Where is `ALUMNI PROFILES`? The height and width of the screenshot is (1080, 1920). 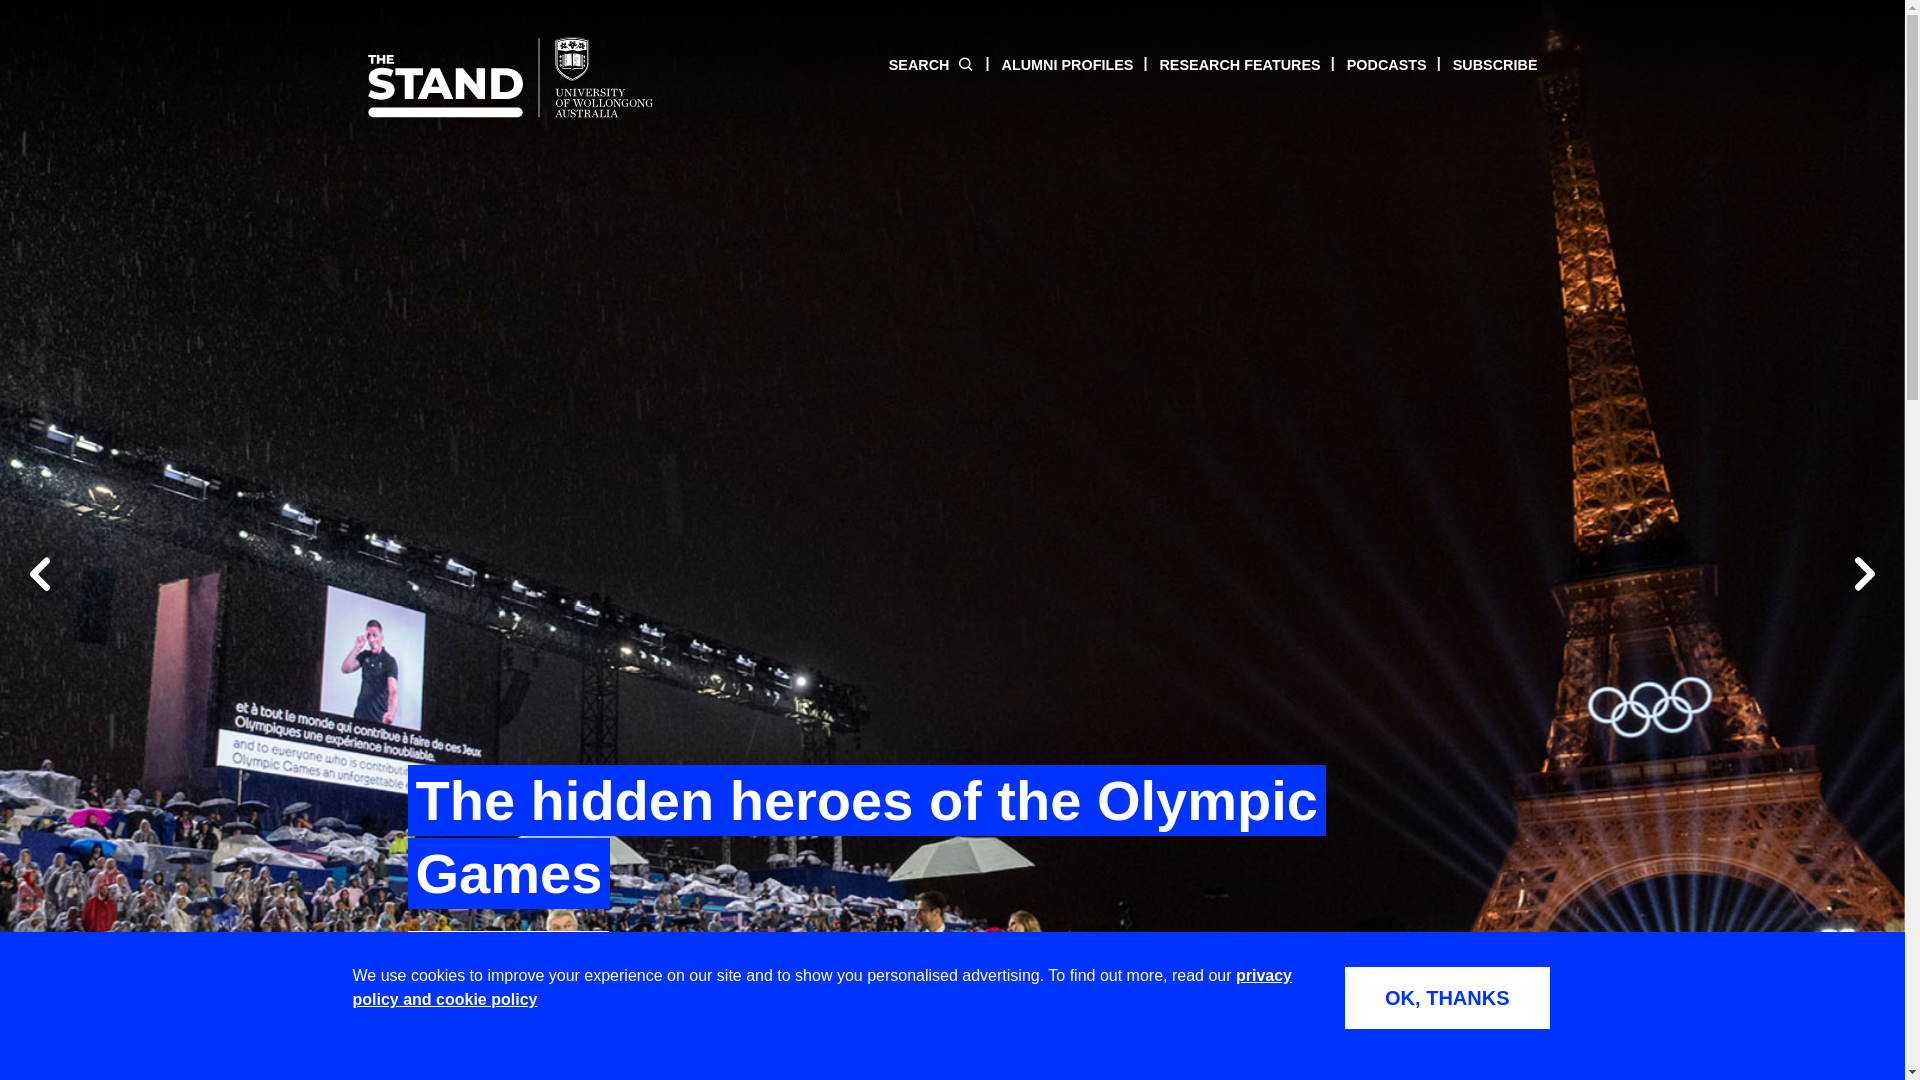
ALUMNI PROFILES is located at coordinates (1054, 64).